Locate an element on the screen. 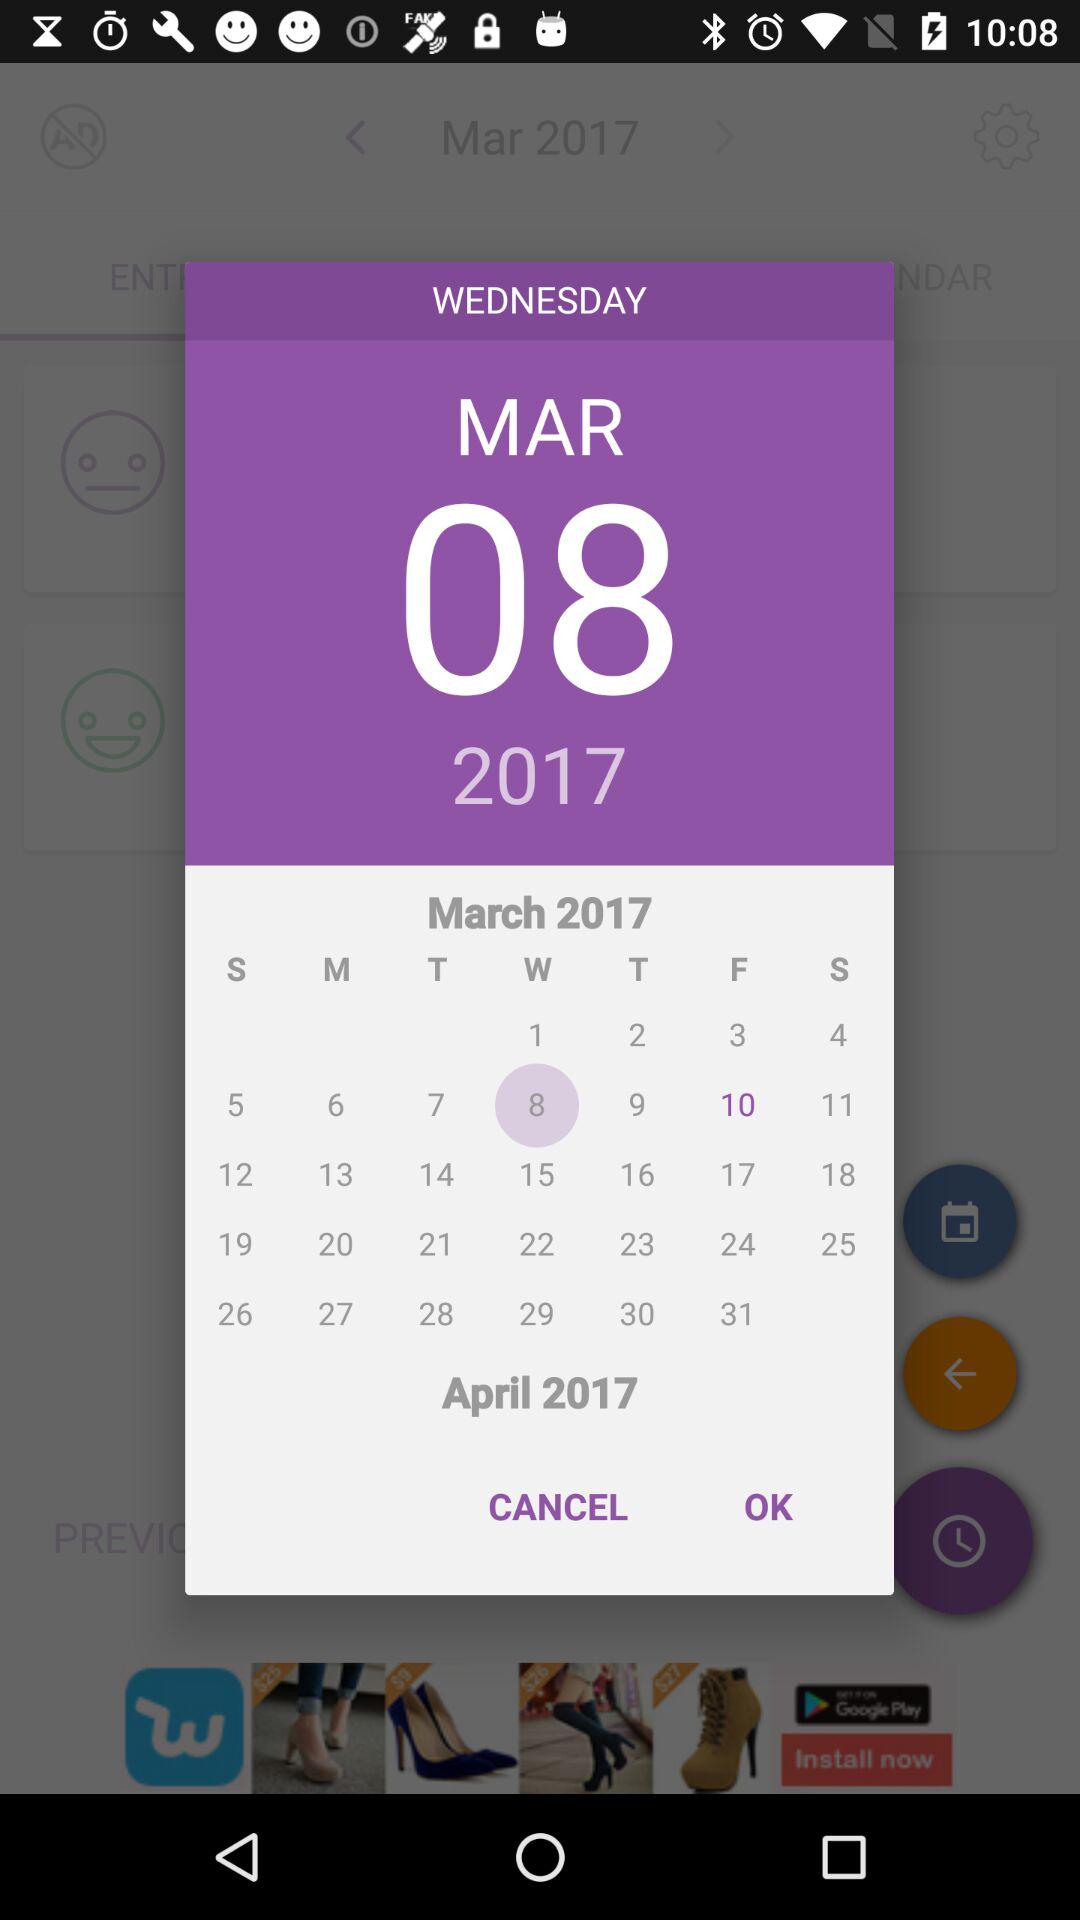 This screenshot has width=1080, height=1920. swipe until the cancel button is located at coordinates (558, 1506).